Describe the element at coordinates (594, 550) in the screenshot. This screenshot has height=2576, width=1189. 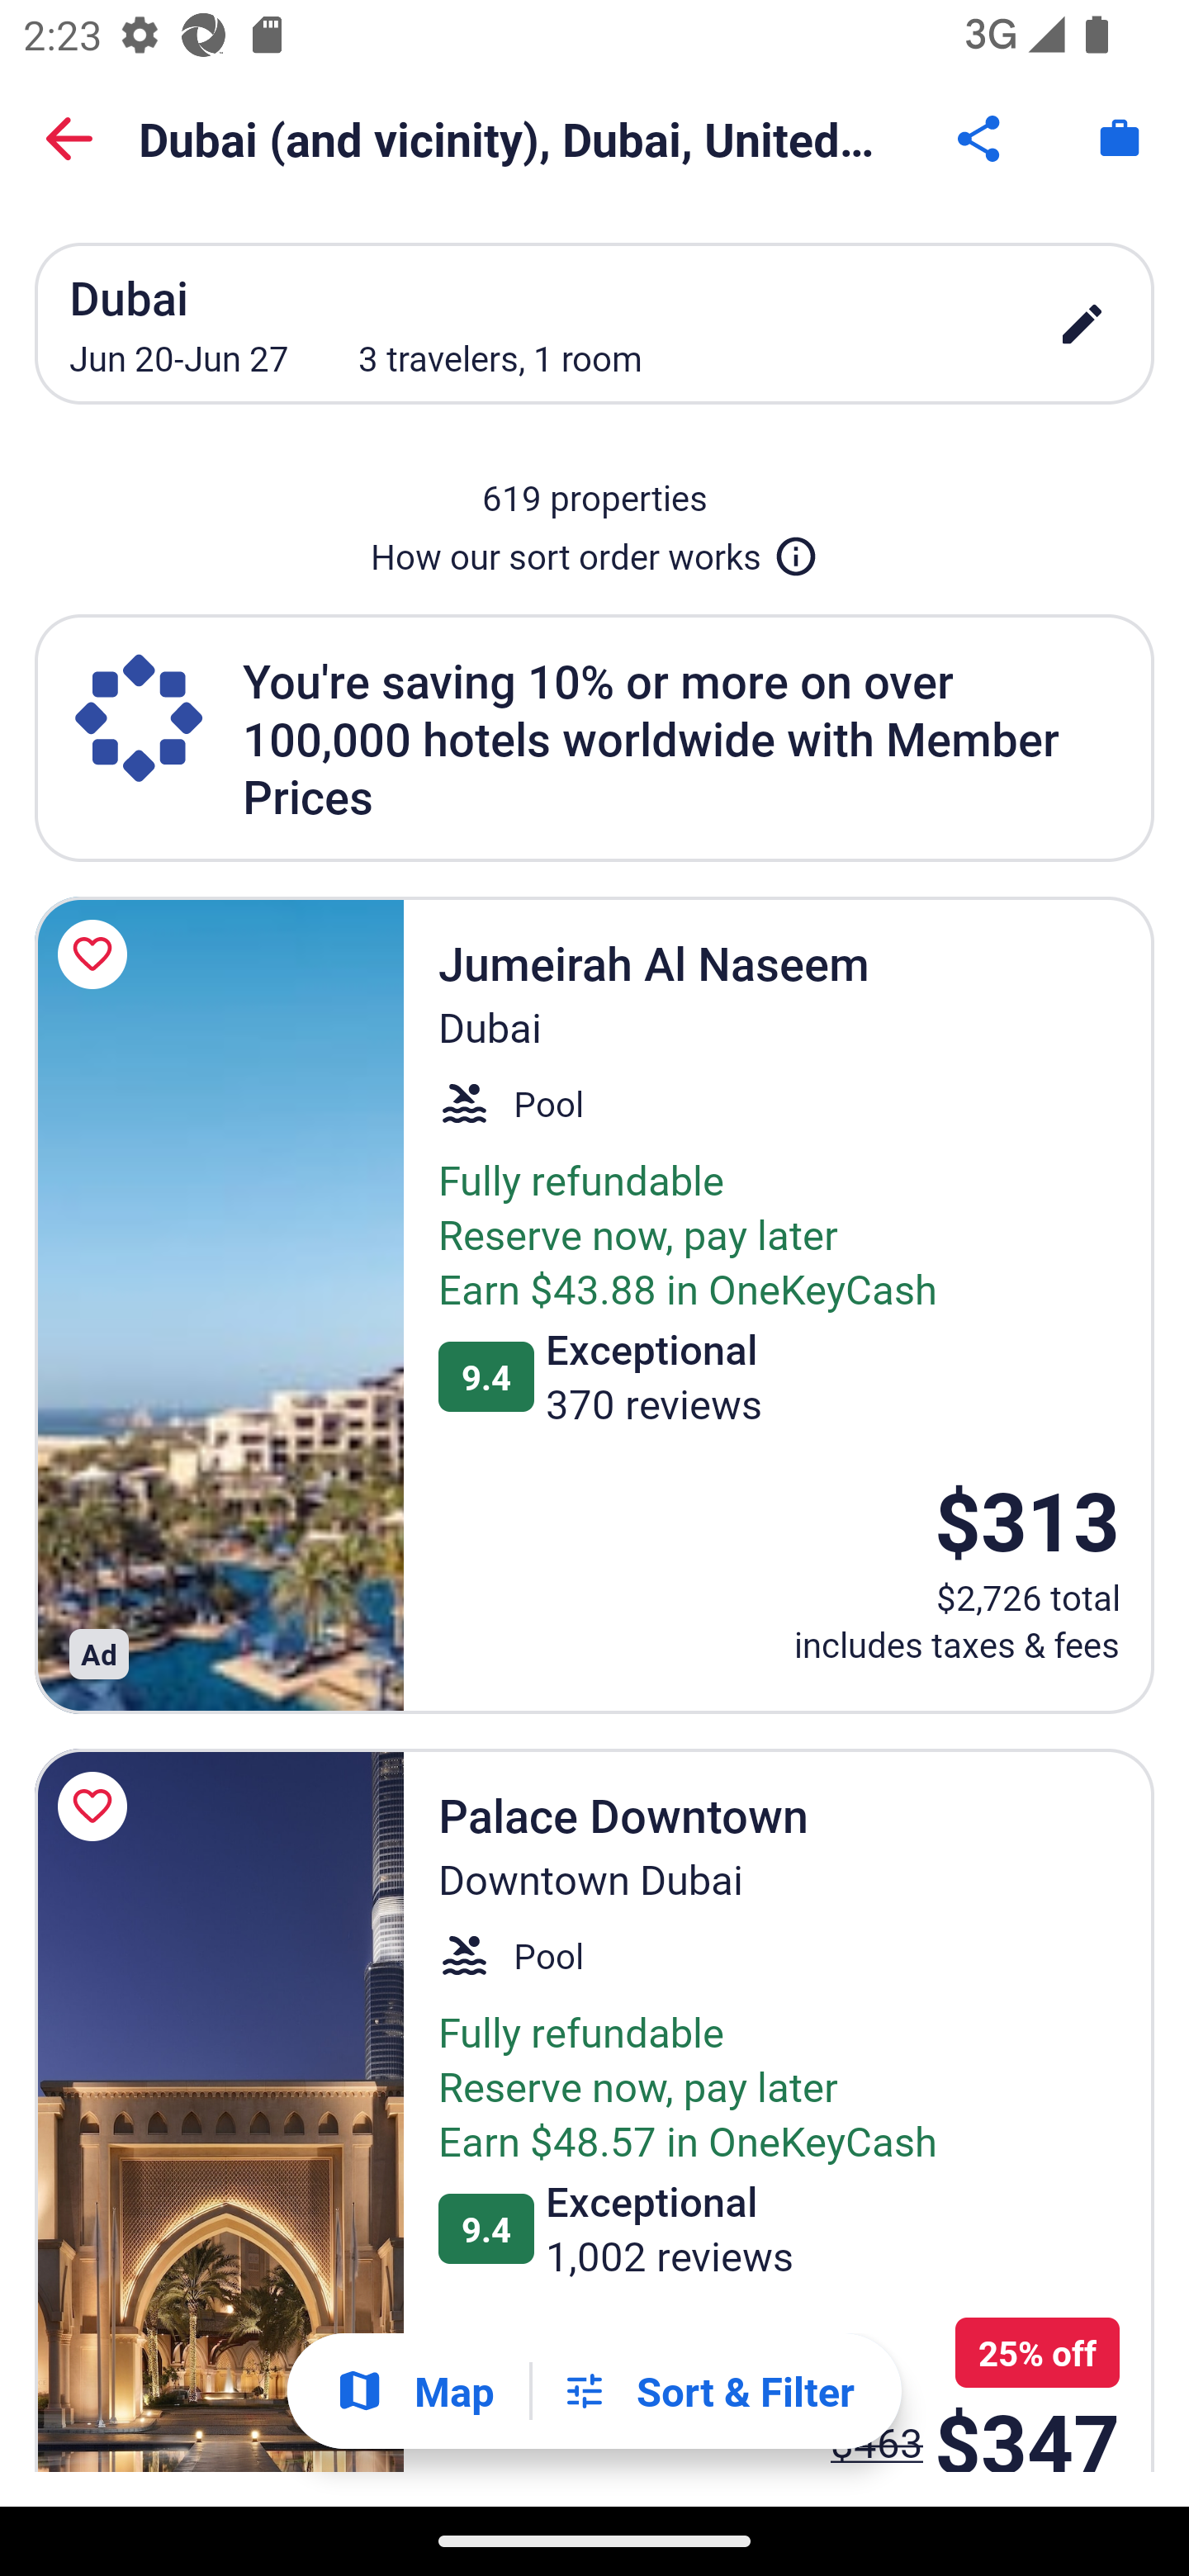
I see `How our sort order works` at that location.